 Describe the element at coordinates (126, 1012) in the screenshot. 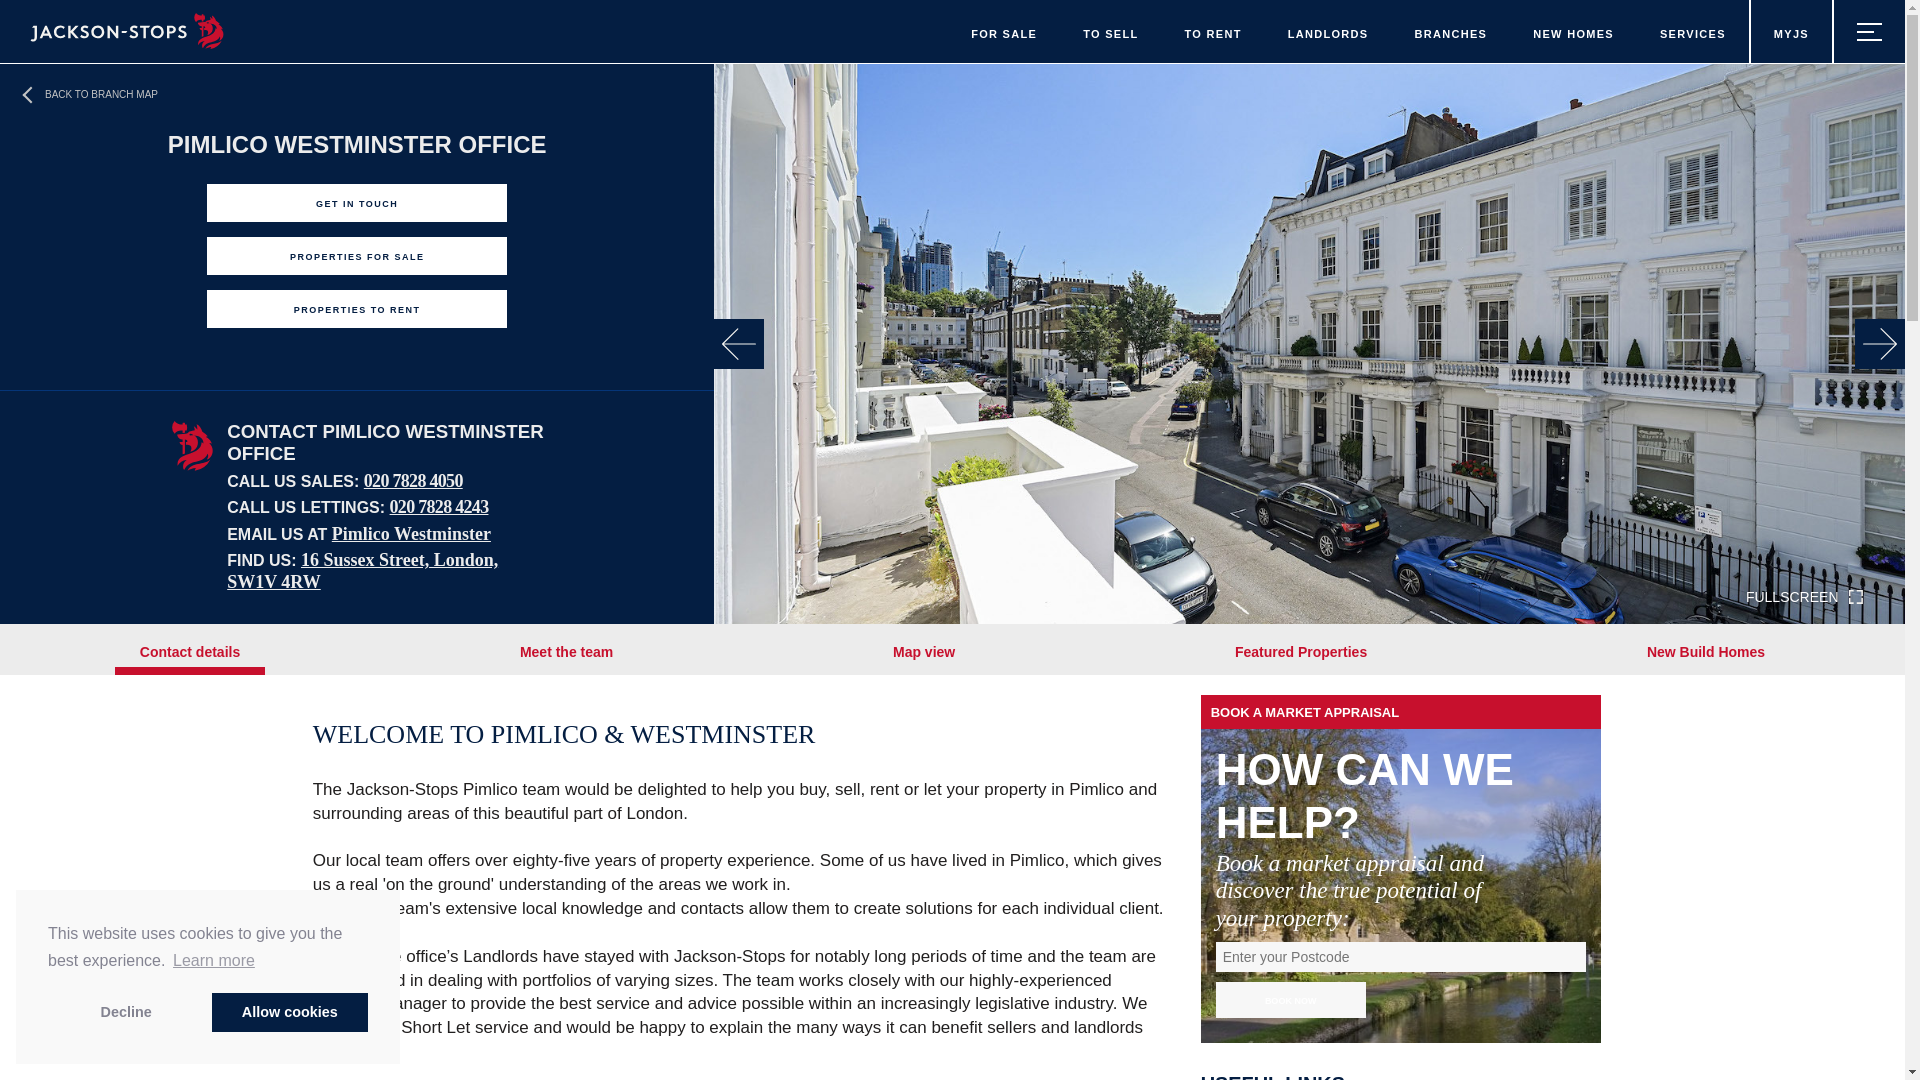

I see `Decline` at that location.